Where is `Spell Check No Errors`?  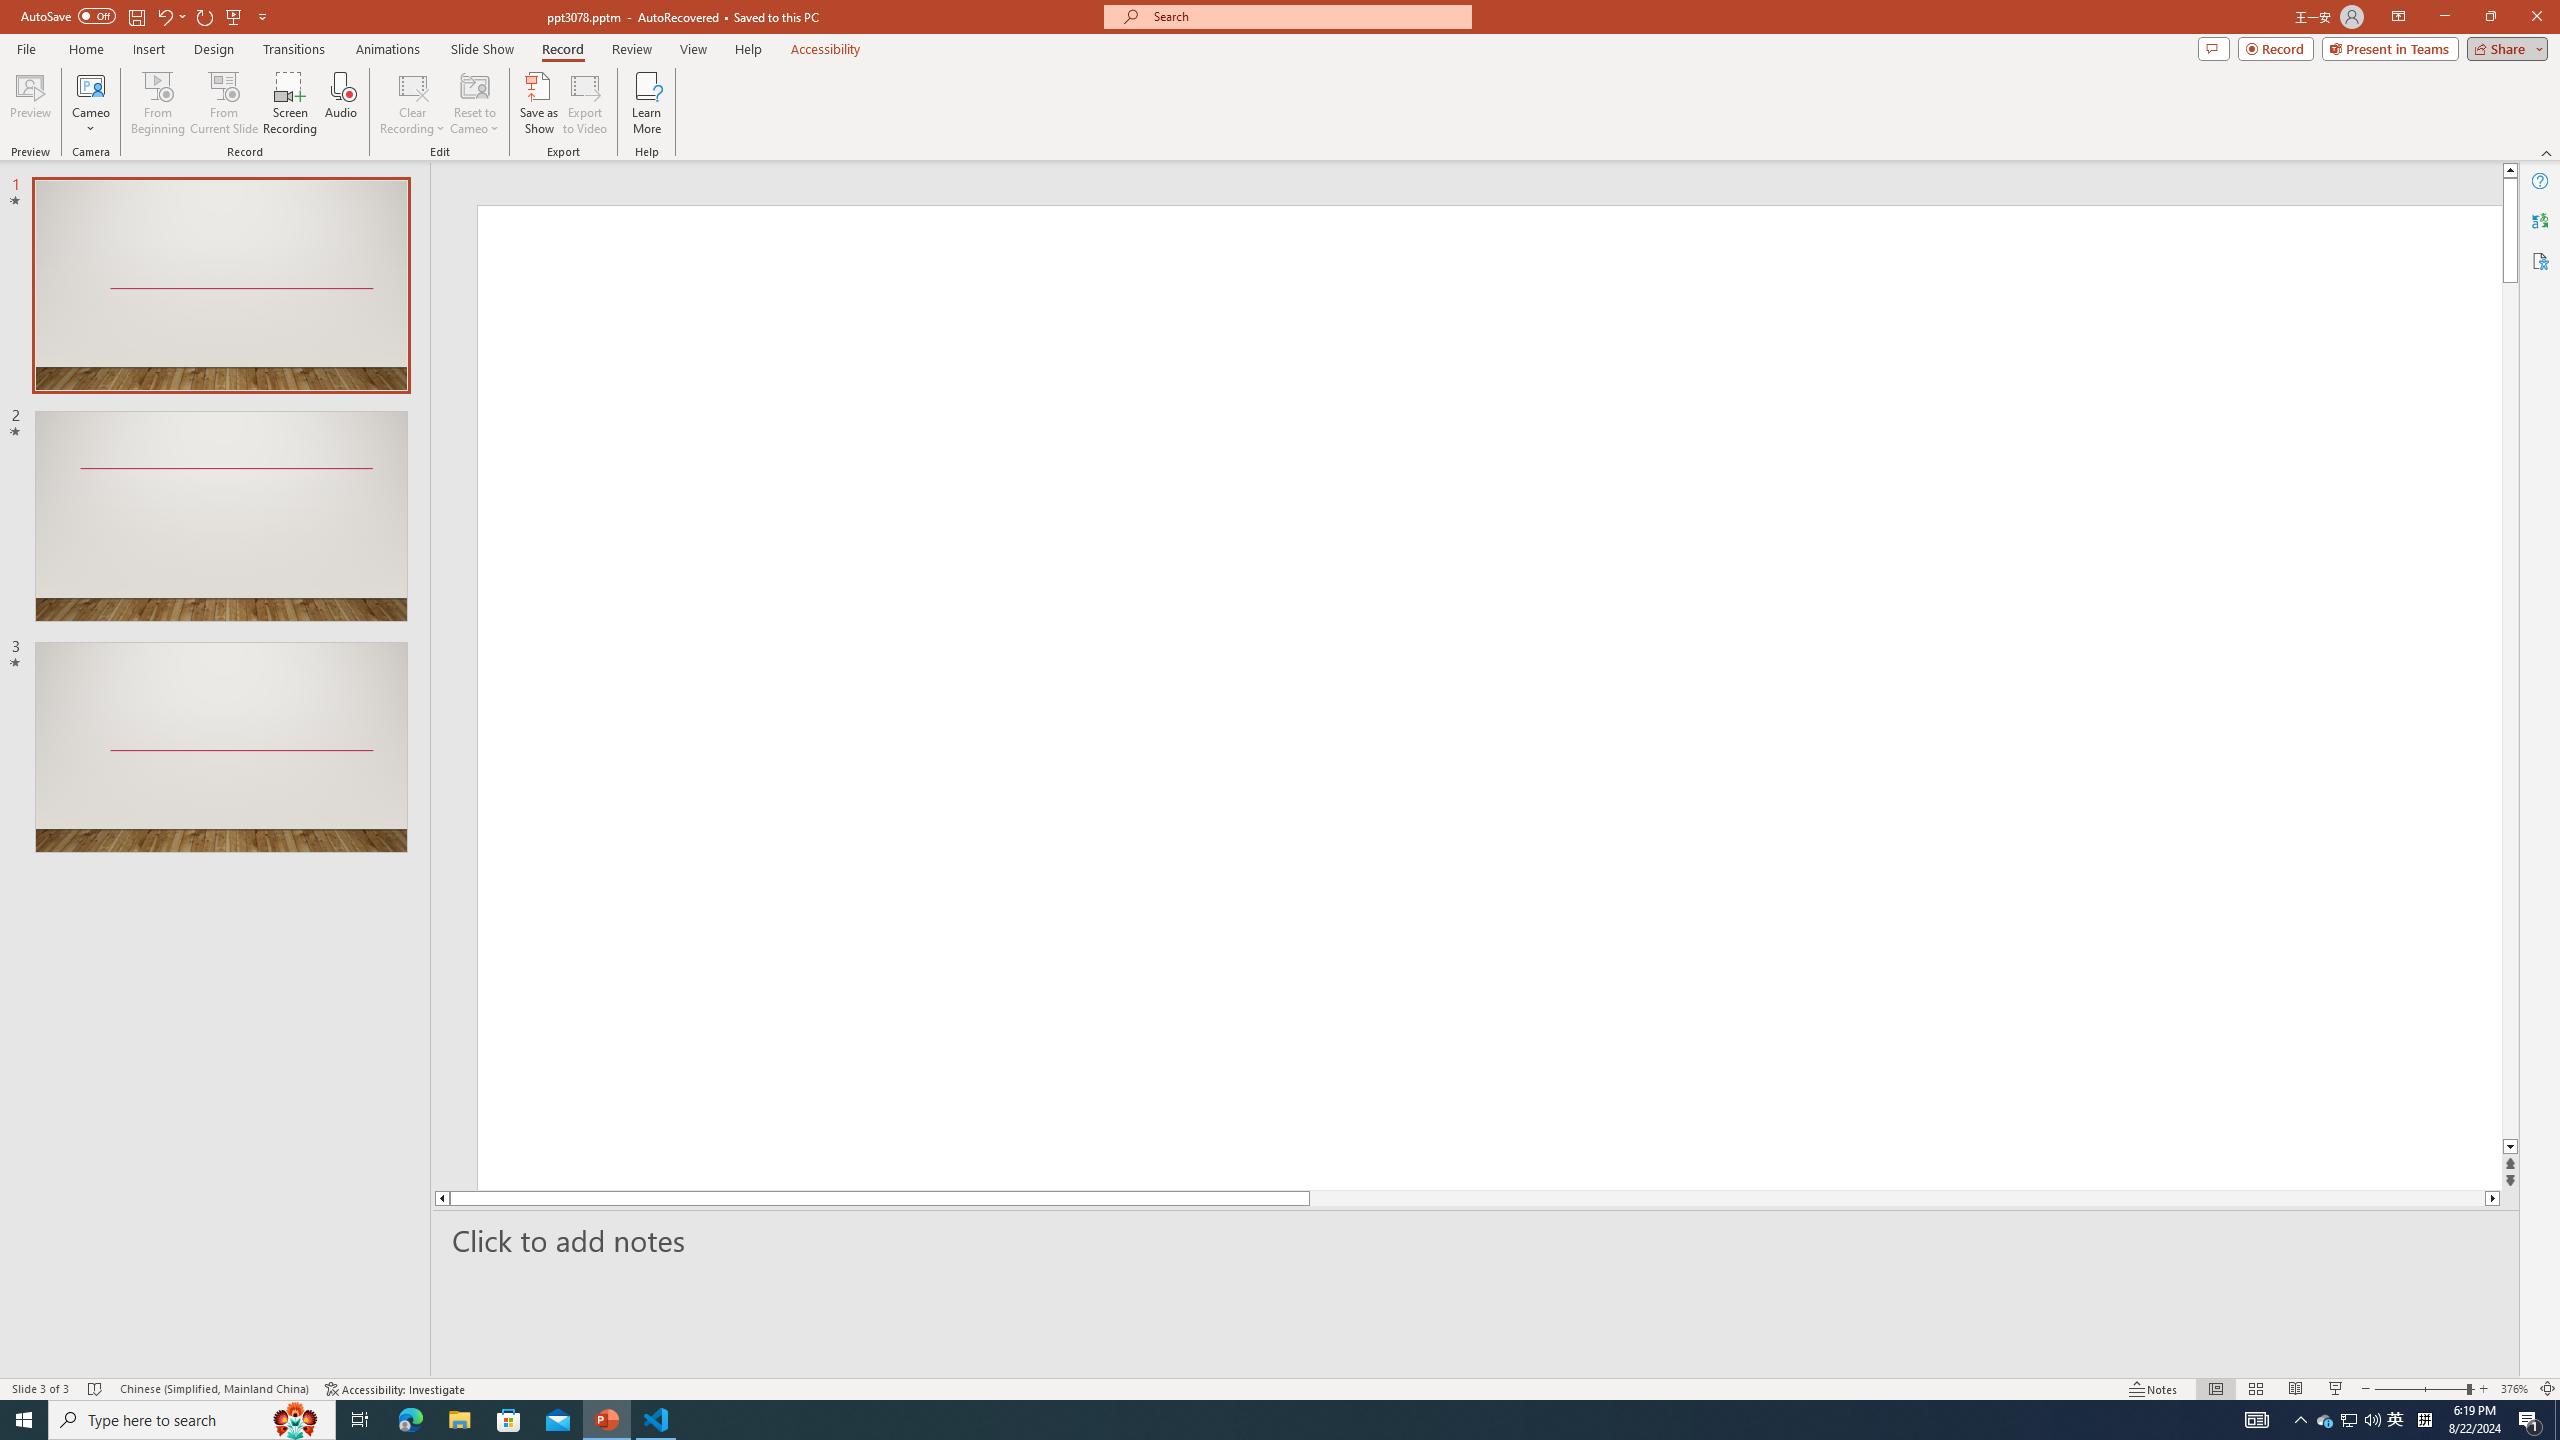 Spell Check No Errors is located at coordinates (96, 1389).